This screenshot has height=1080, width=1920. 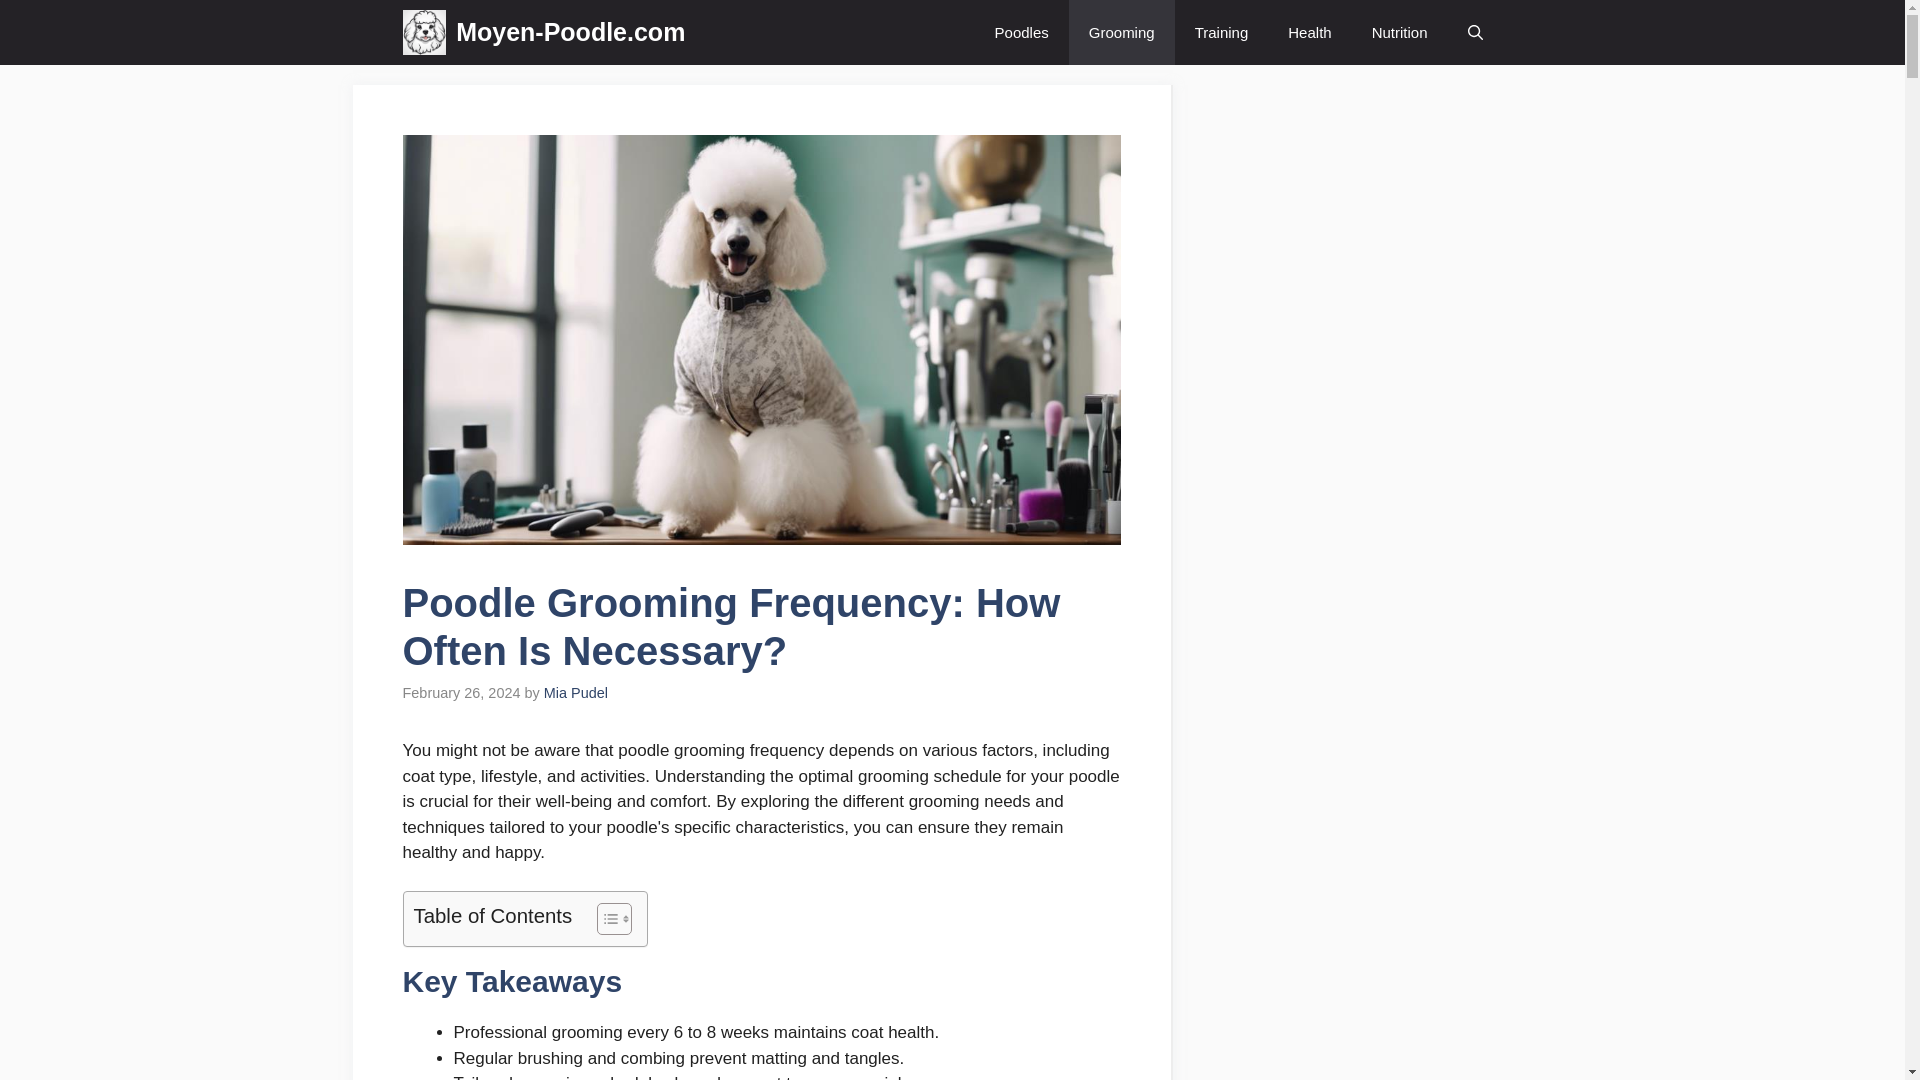 I want to click on Health, so click(x=1309, y=32).